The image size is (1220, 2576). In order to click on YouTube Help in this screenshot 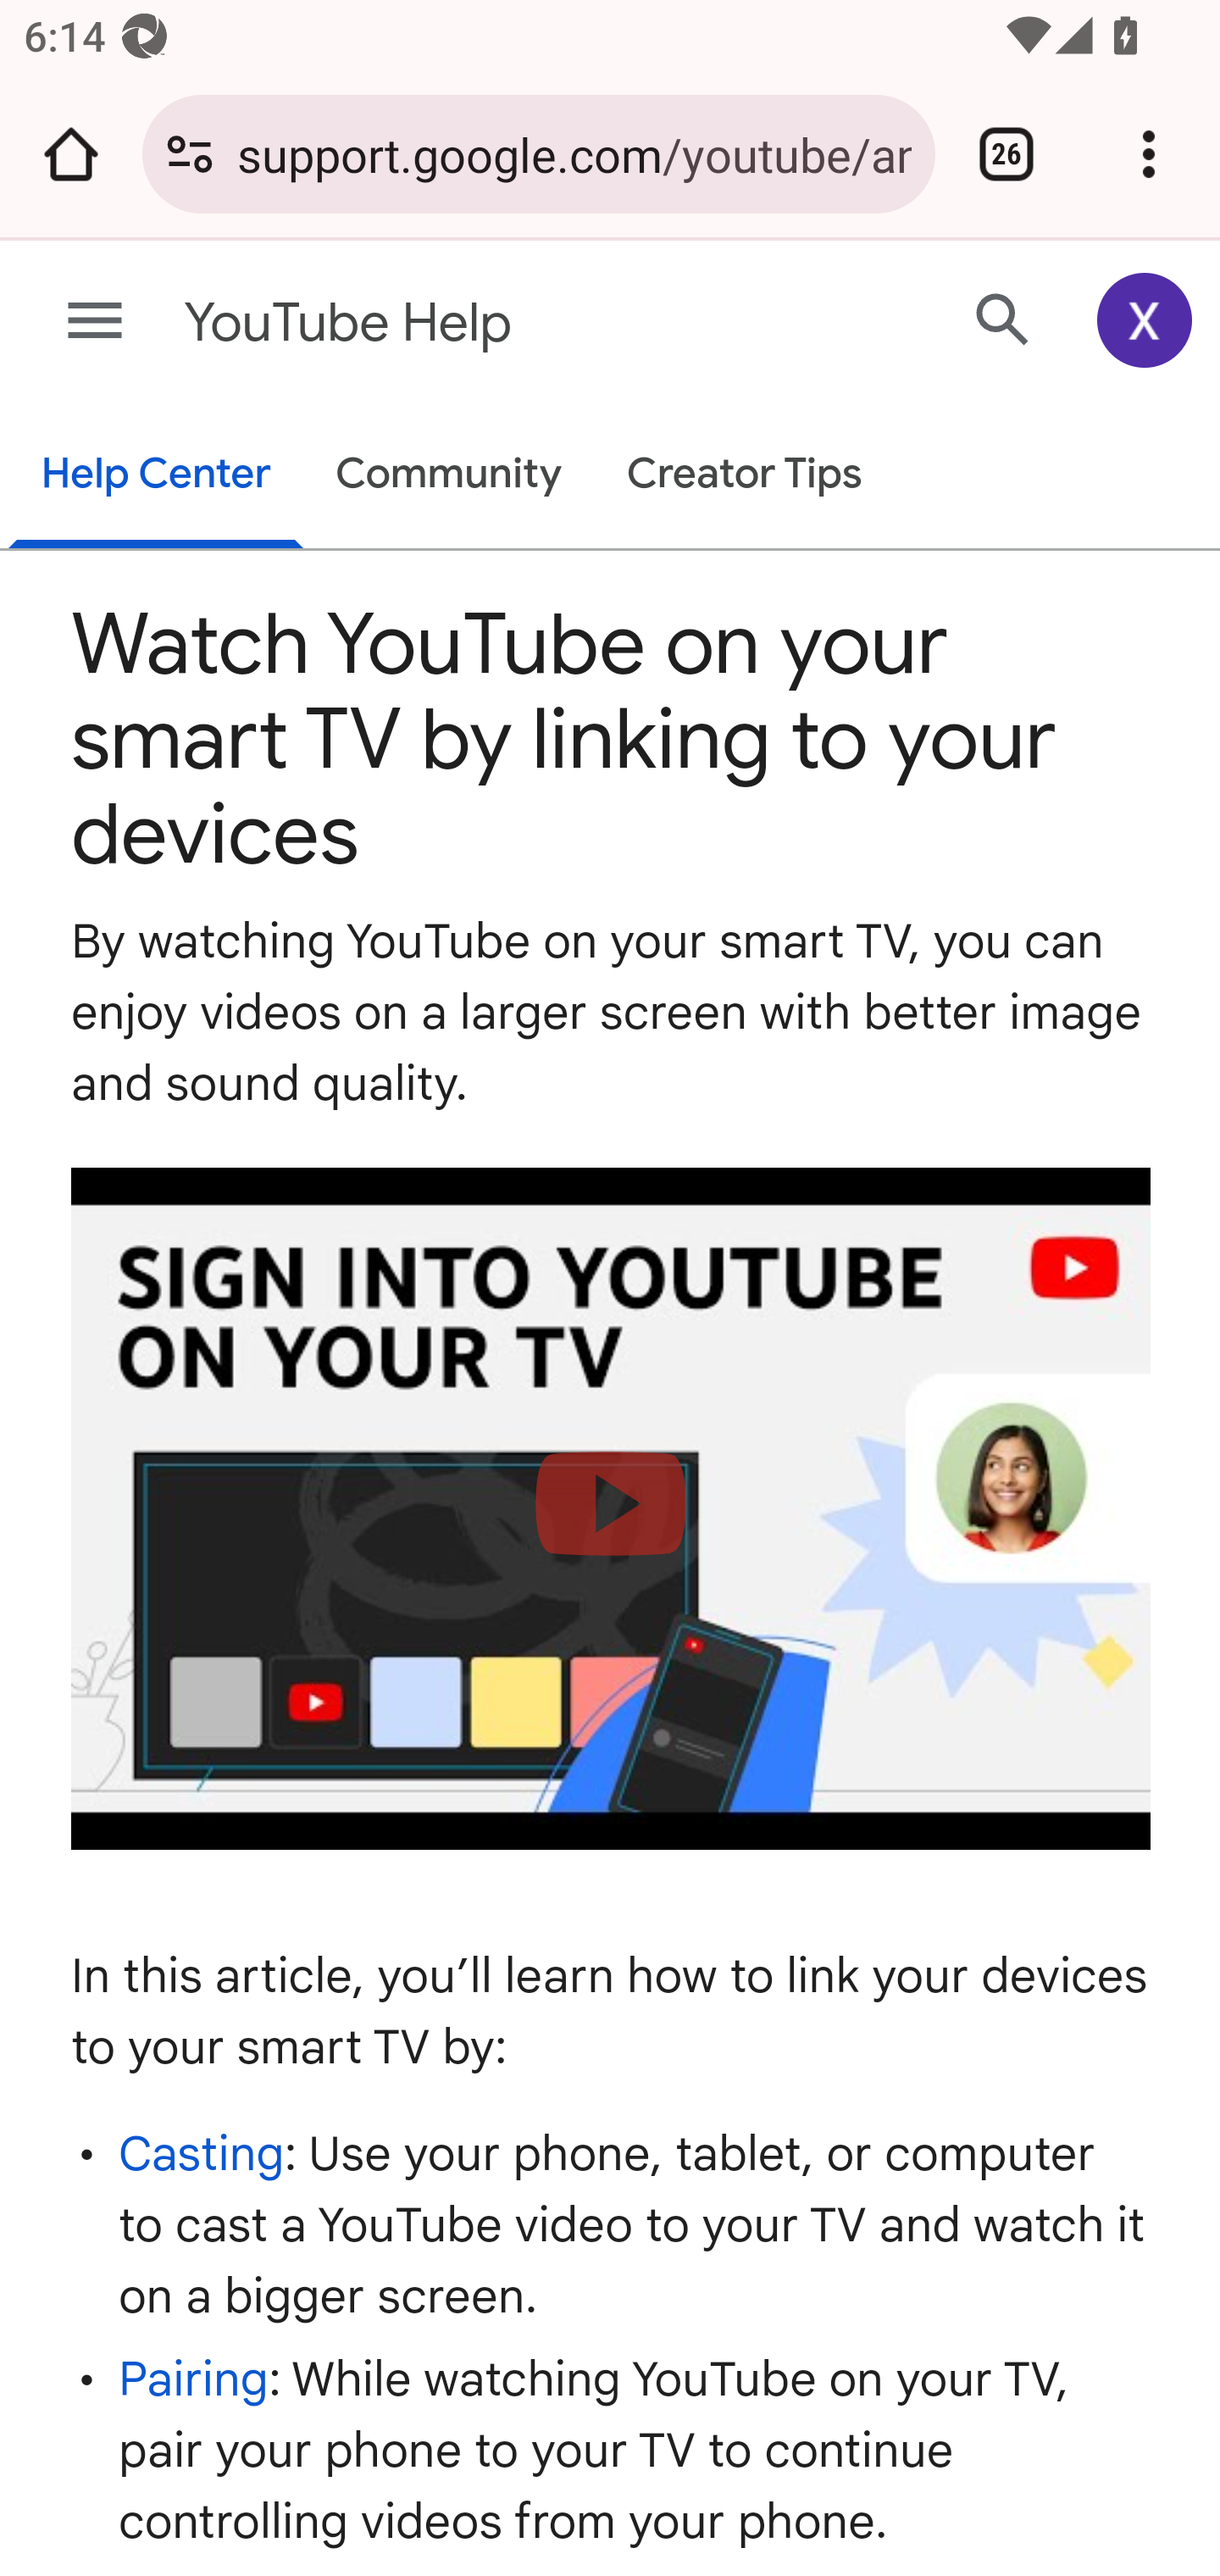, I will do `click(480, 324)`.